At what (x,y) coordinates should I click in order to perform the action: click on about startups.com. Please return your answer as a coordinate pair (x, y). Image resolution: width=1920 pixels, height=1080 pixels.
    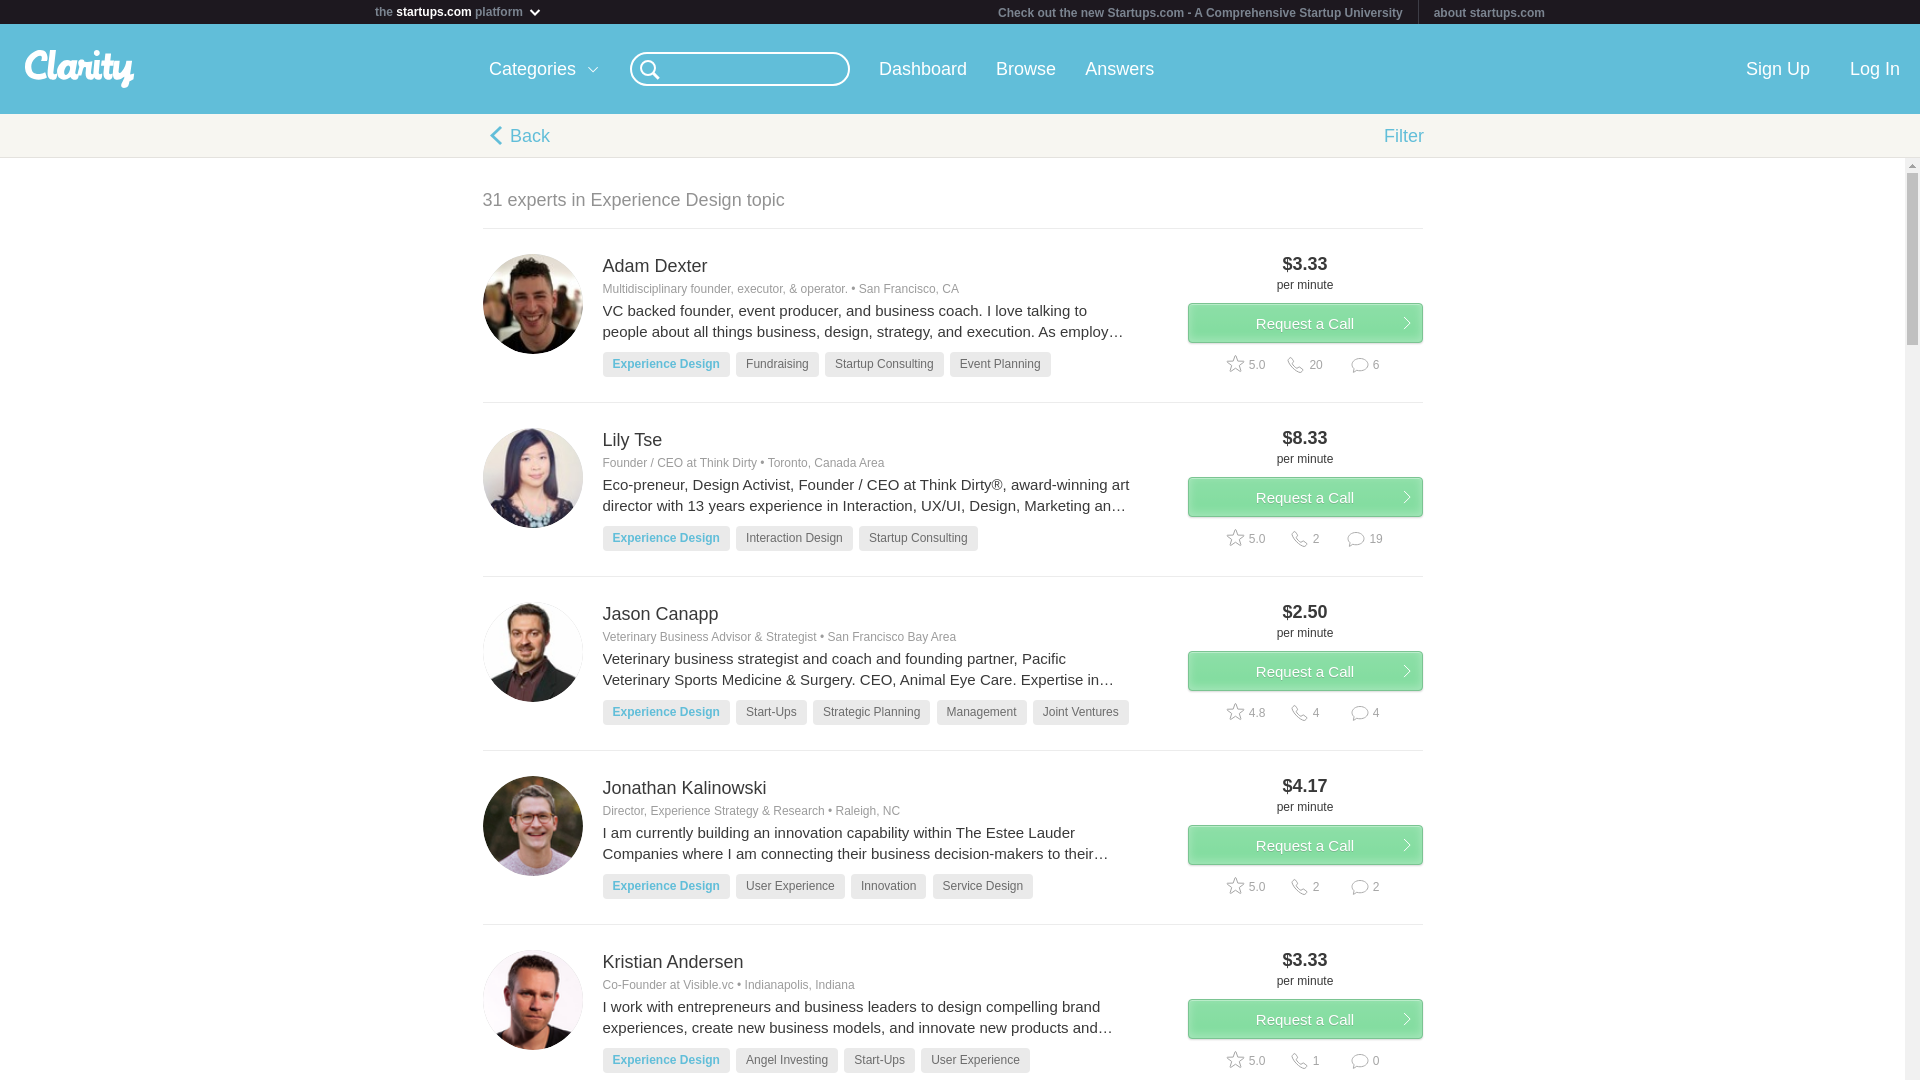
    Looking at the image, I should click on (1490, 13).